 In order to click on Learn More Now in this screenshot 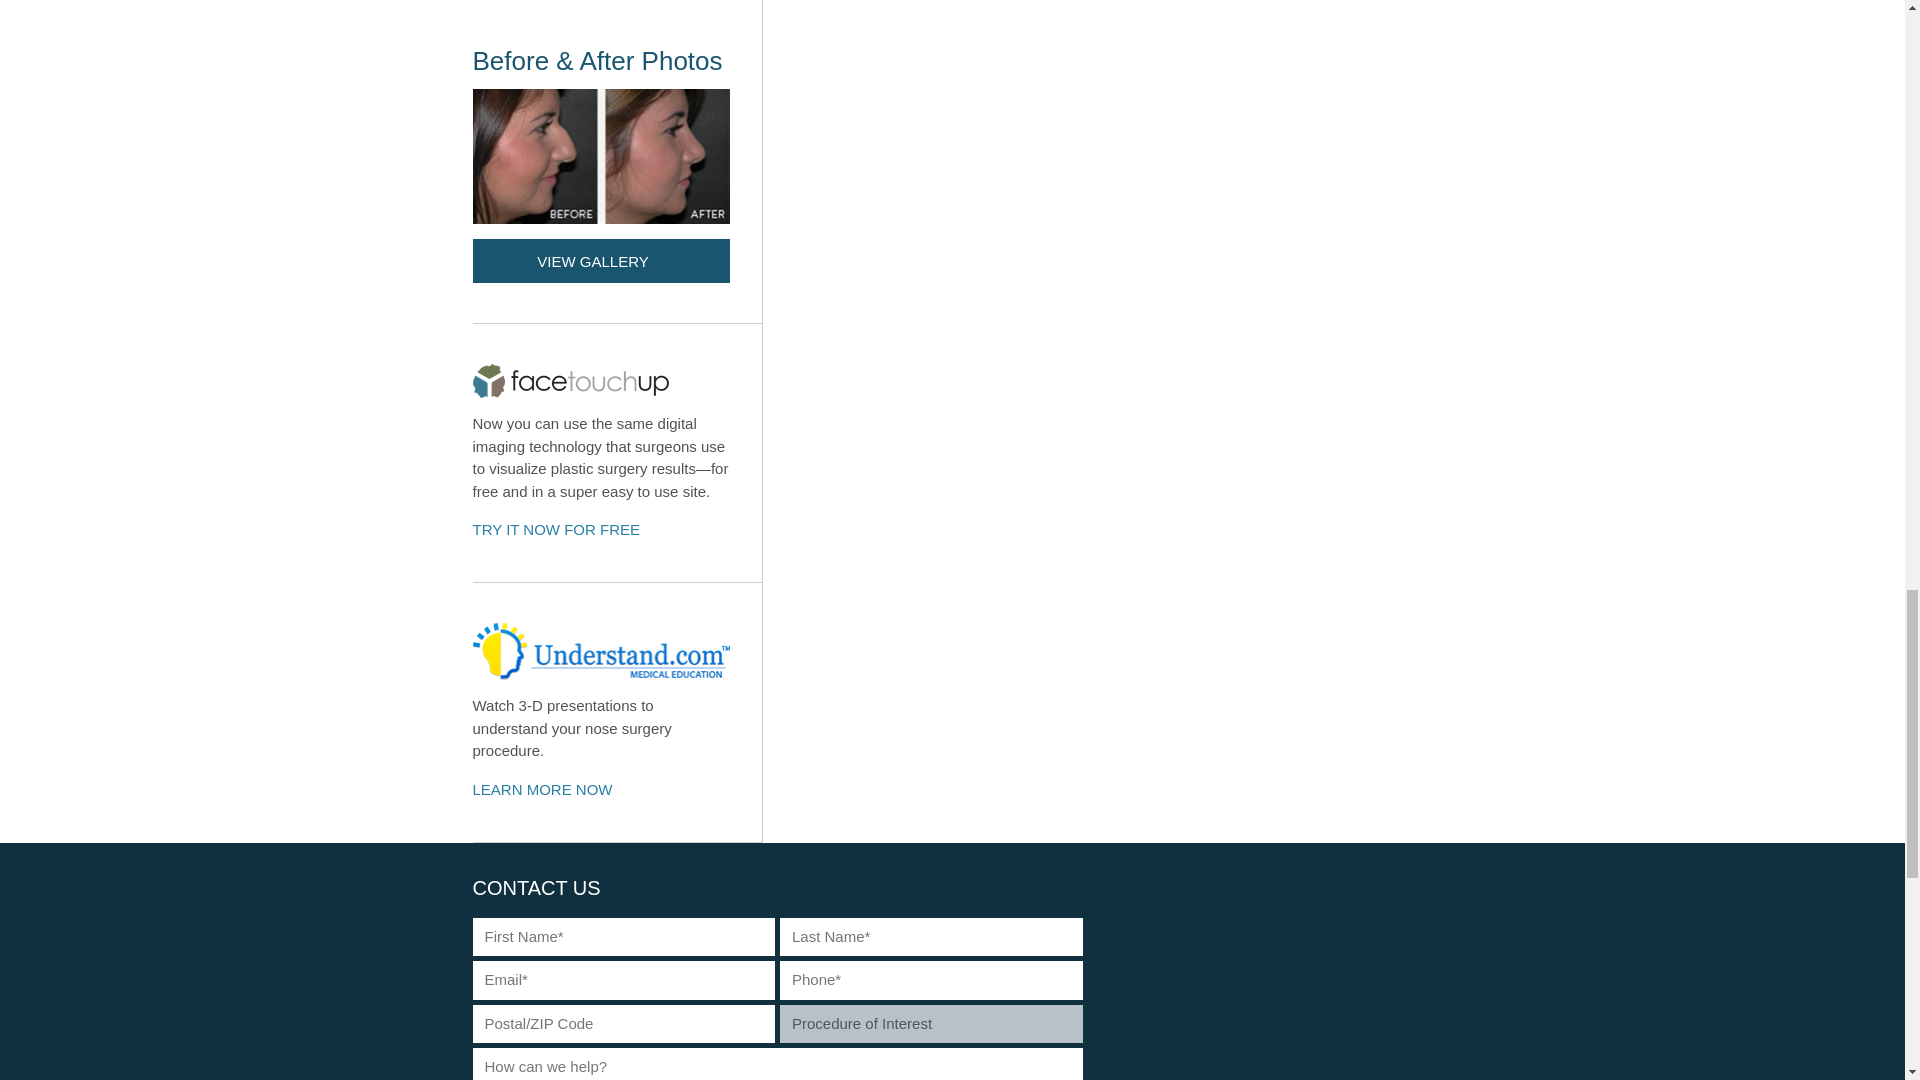, I will do `click(616, 712)`.